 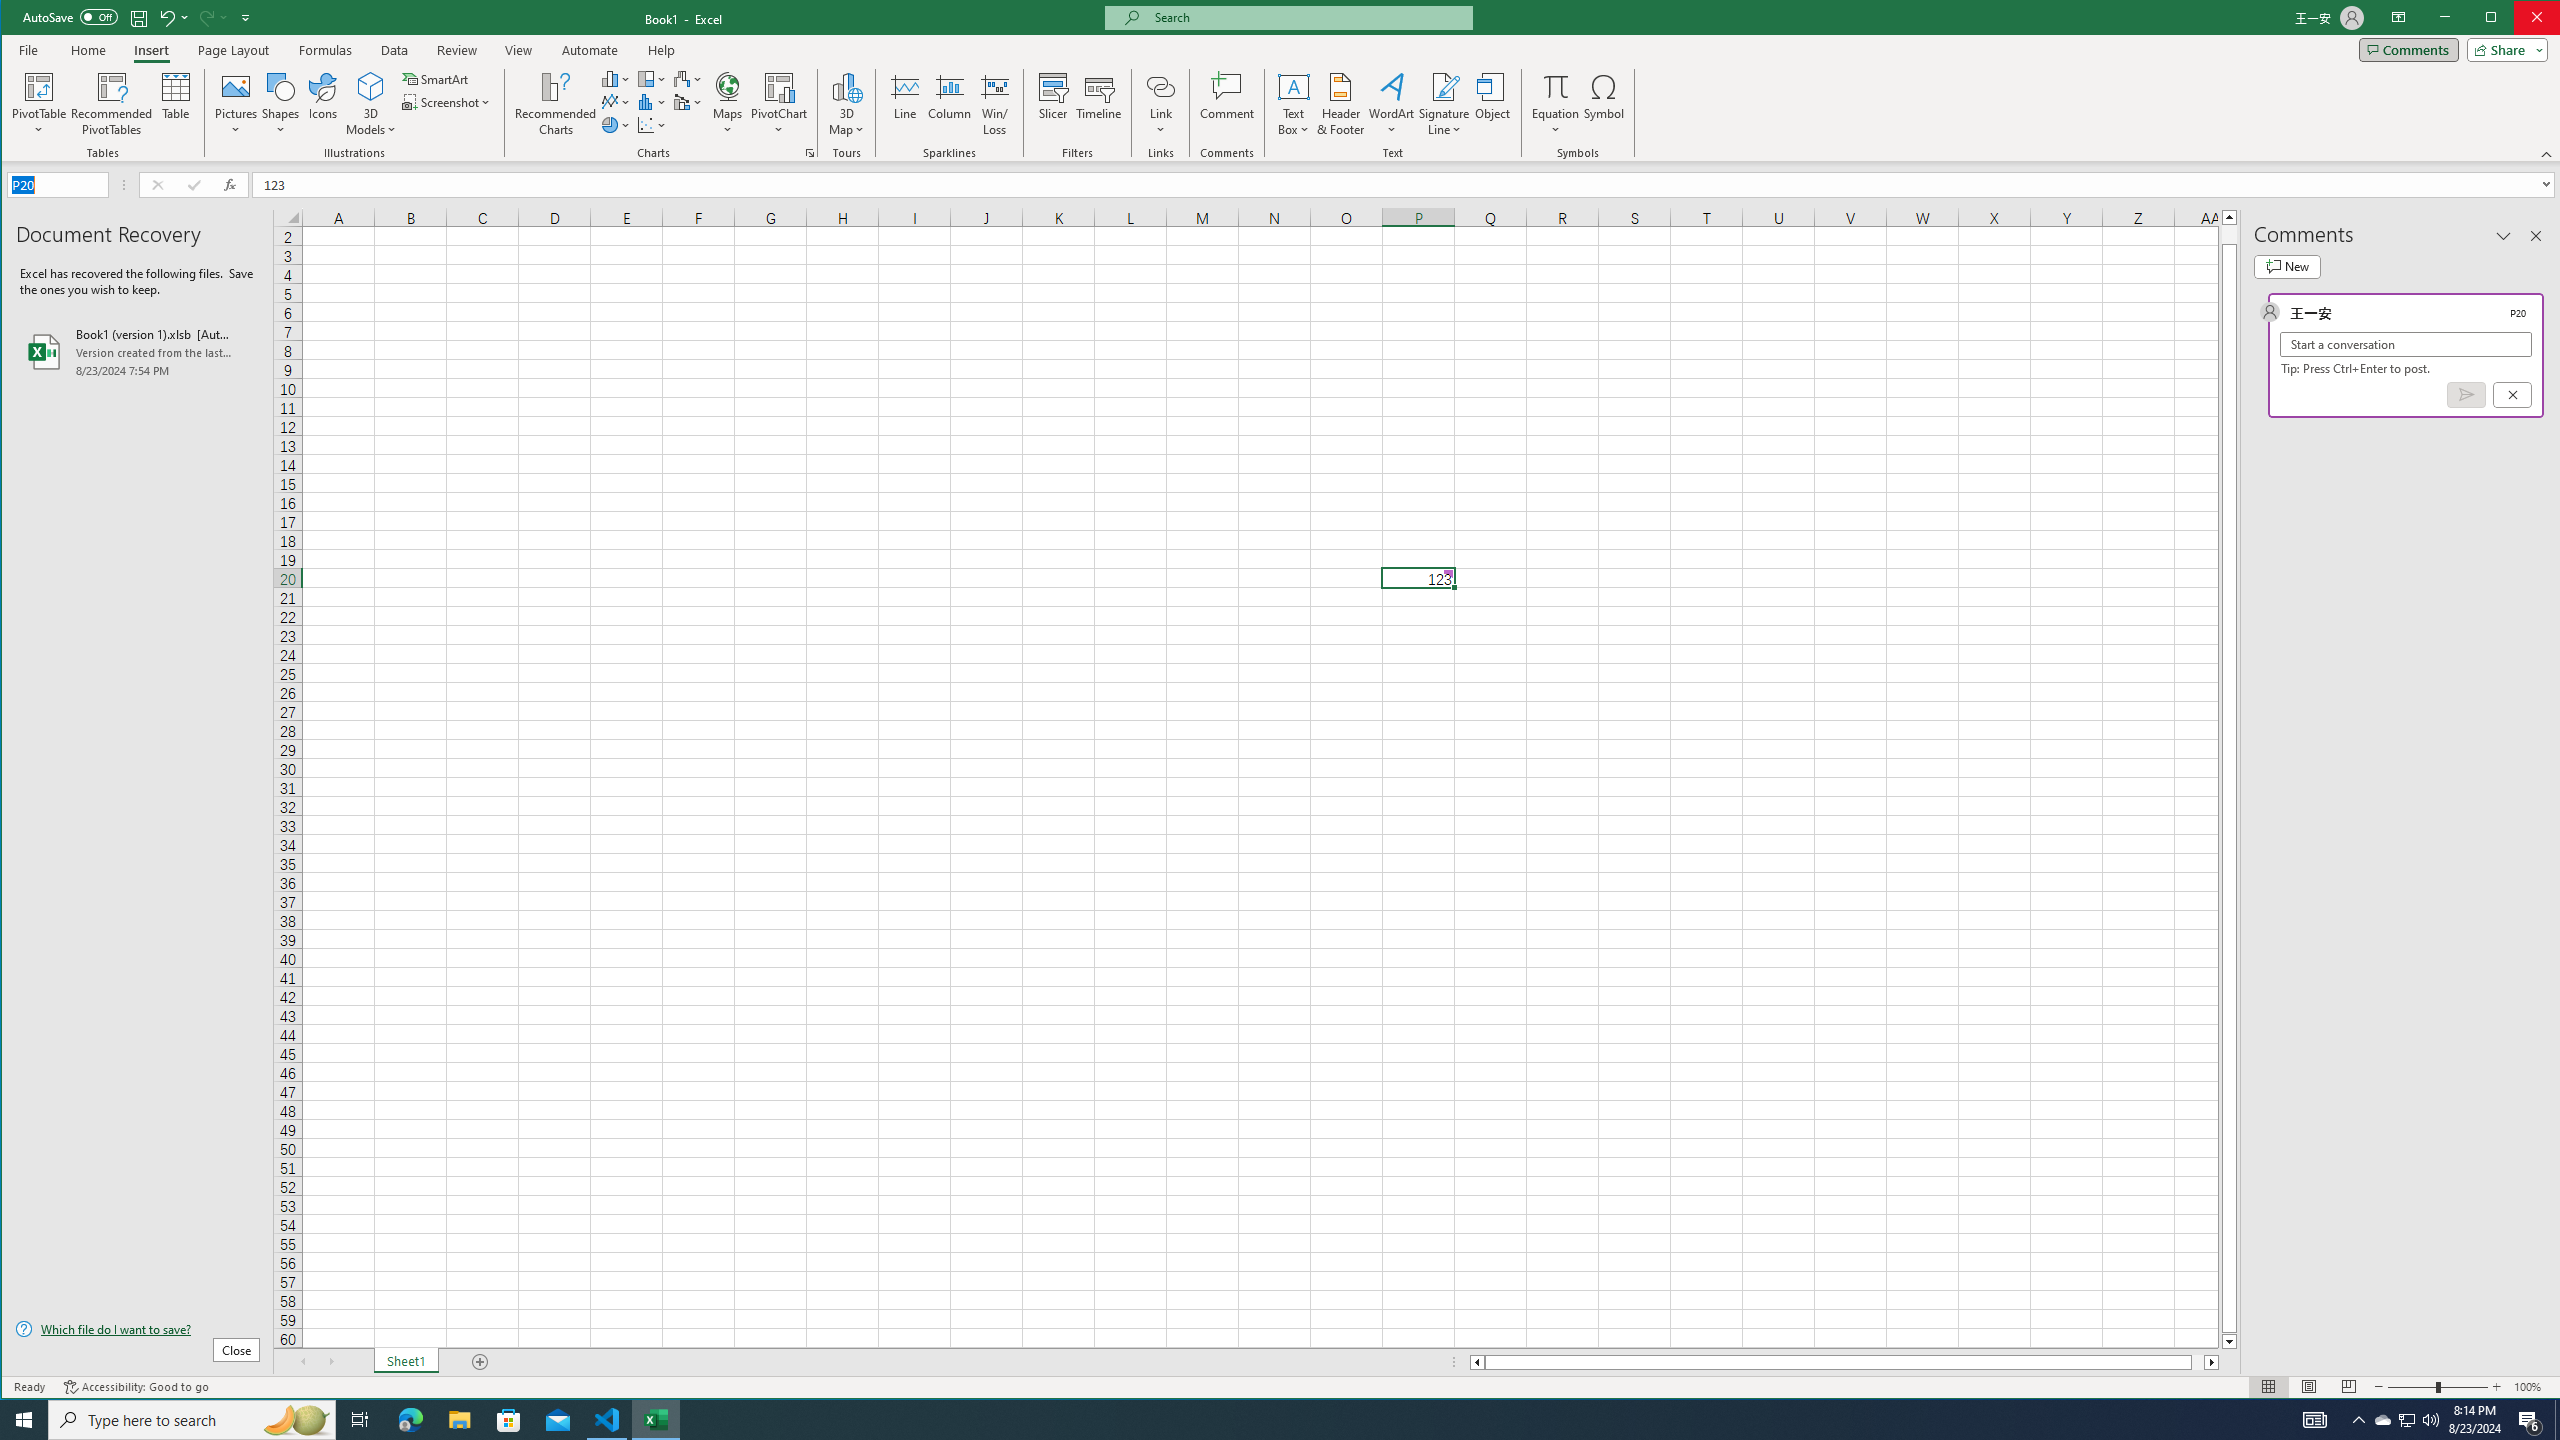 What do you see at coordinates (779, 104) in the screenshot?
I see `PivotChart` at bounding box center [779, 104].